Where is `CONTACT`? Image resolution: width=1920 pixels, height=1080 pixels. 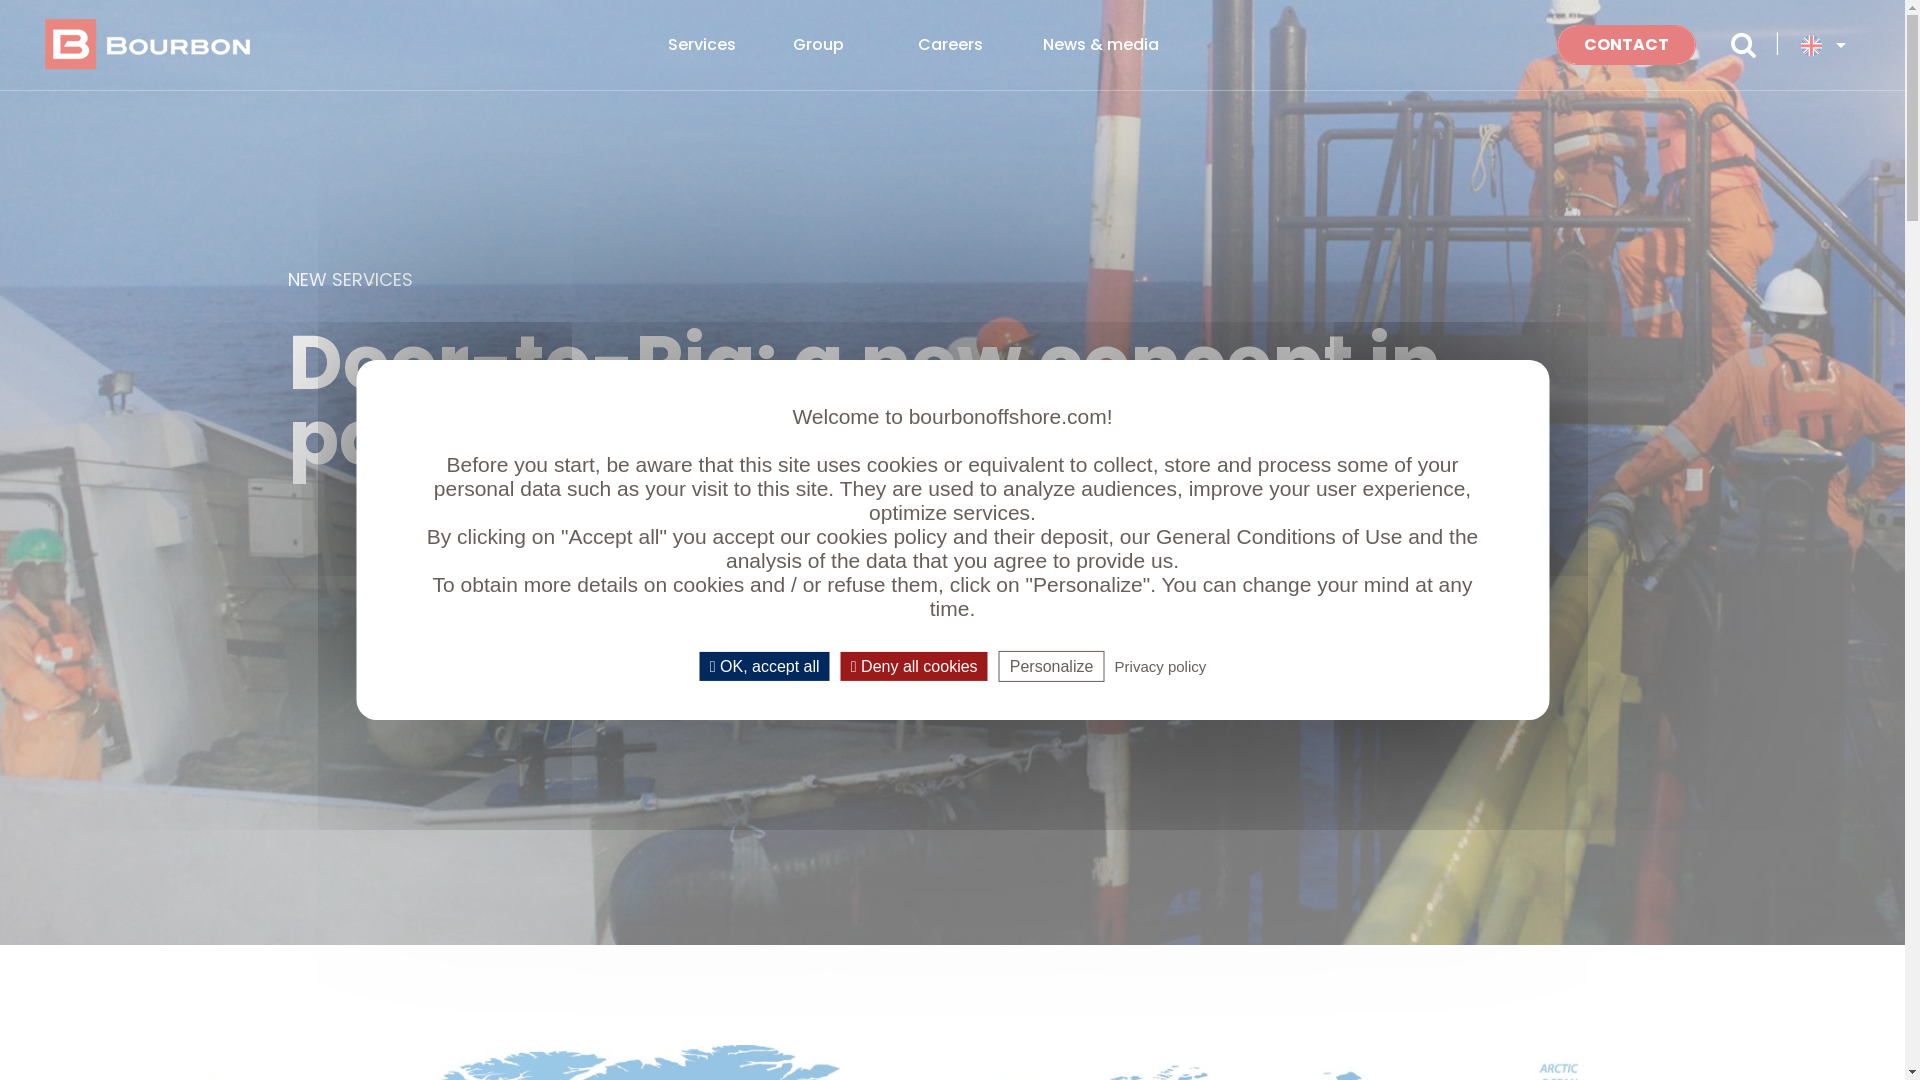 CONTACT is located at coordinates (1626, 45).